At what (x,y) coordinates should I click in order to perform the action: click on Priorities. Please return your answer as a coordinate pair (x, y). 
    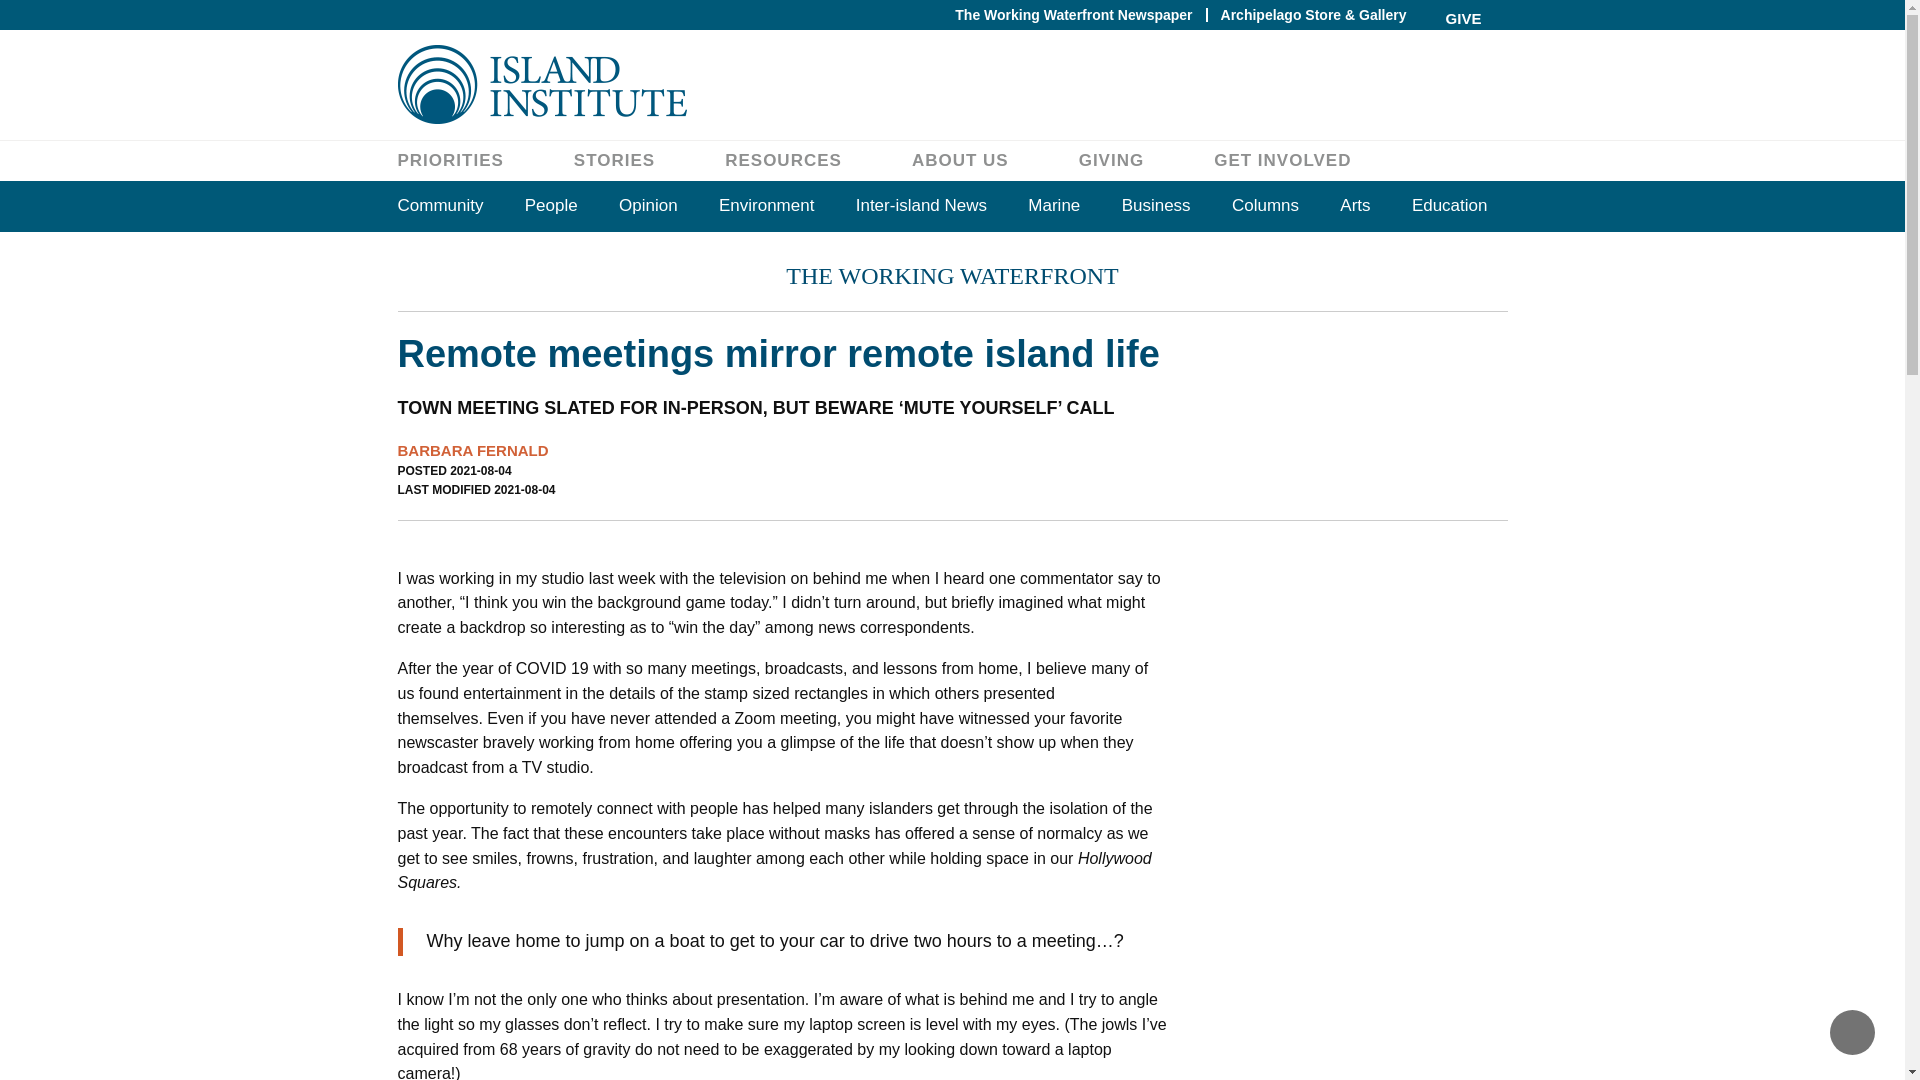
    Looking at the image, I should click on (450, 160).